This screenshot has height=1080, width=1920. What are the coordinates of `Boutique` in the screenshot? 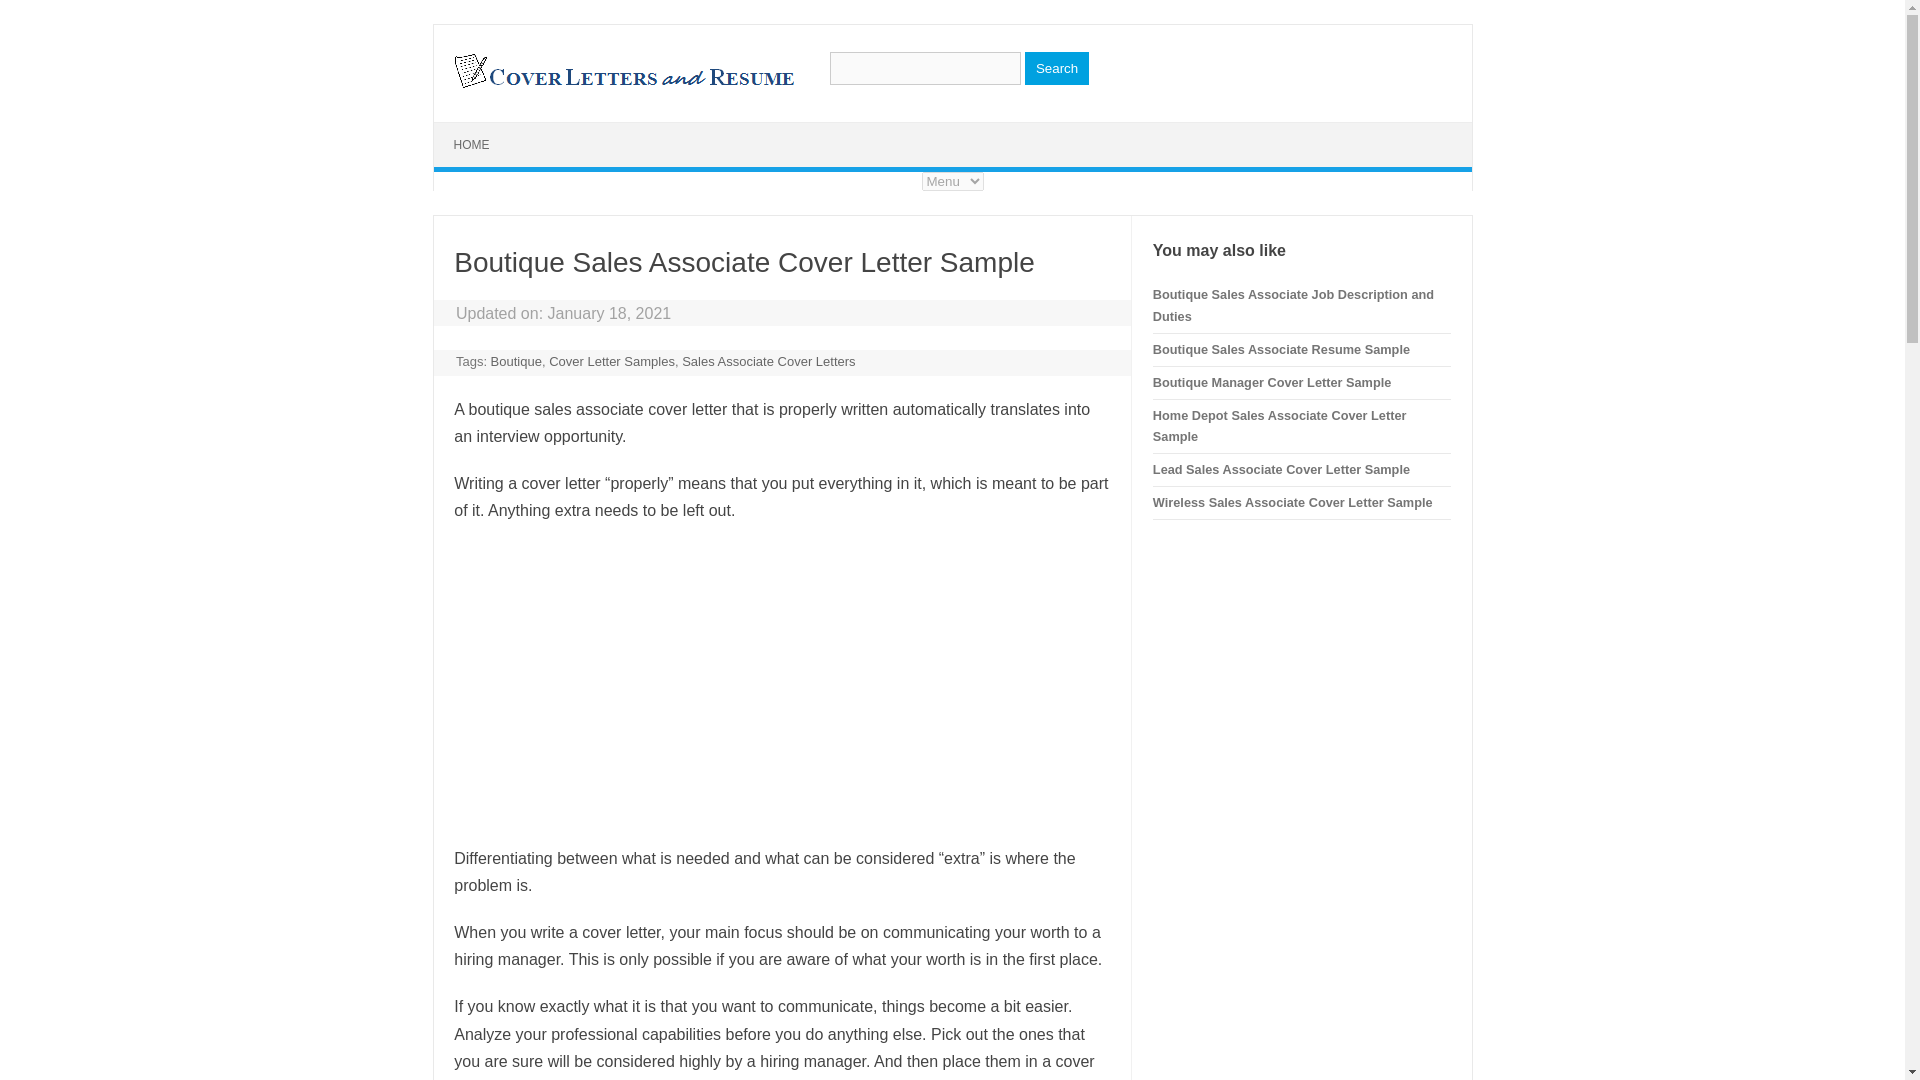 It's located at (516, 362).